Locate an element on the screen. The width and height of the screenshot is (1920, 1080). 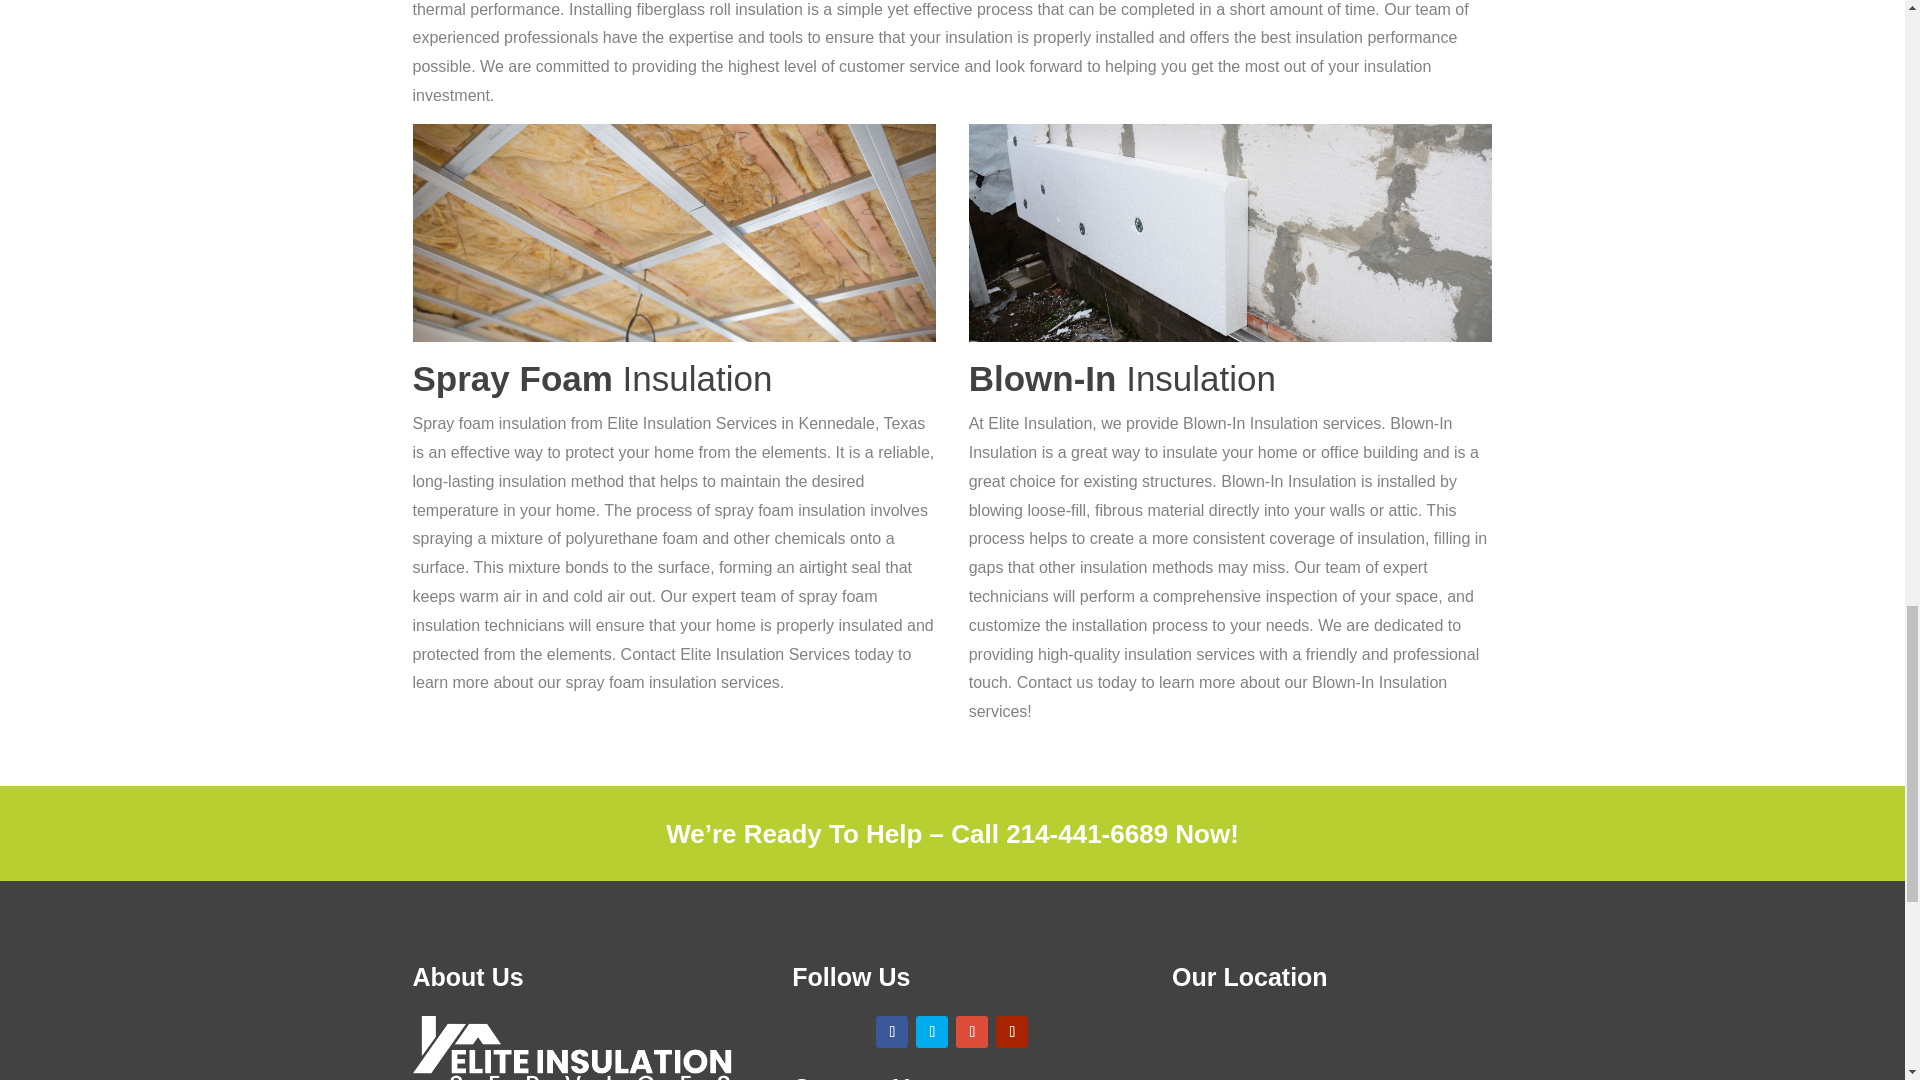
Follow on Youtube is located at coordinates (1012, 1032).